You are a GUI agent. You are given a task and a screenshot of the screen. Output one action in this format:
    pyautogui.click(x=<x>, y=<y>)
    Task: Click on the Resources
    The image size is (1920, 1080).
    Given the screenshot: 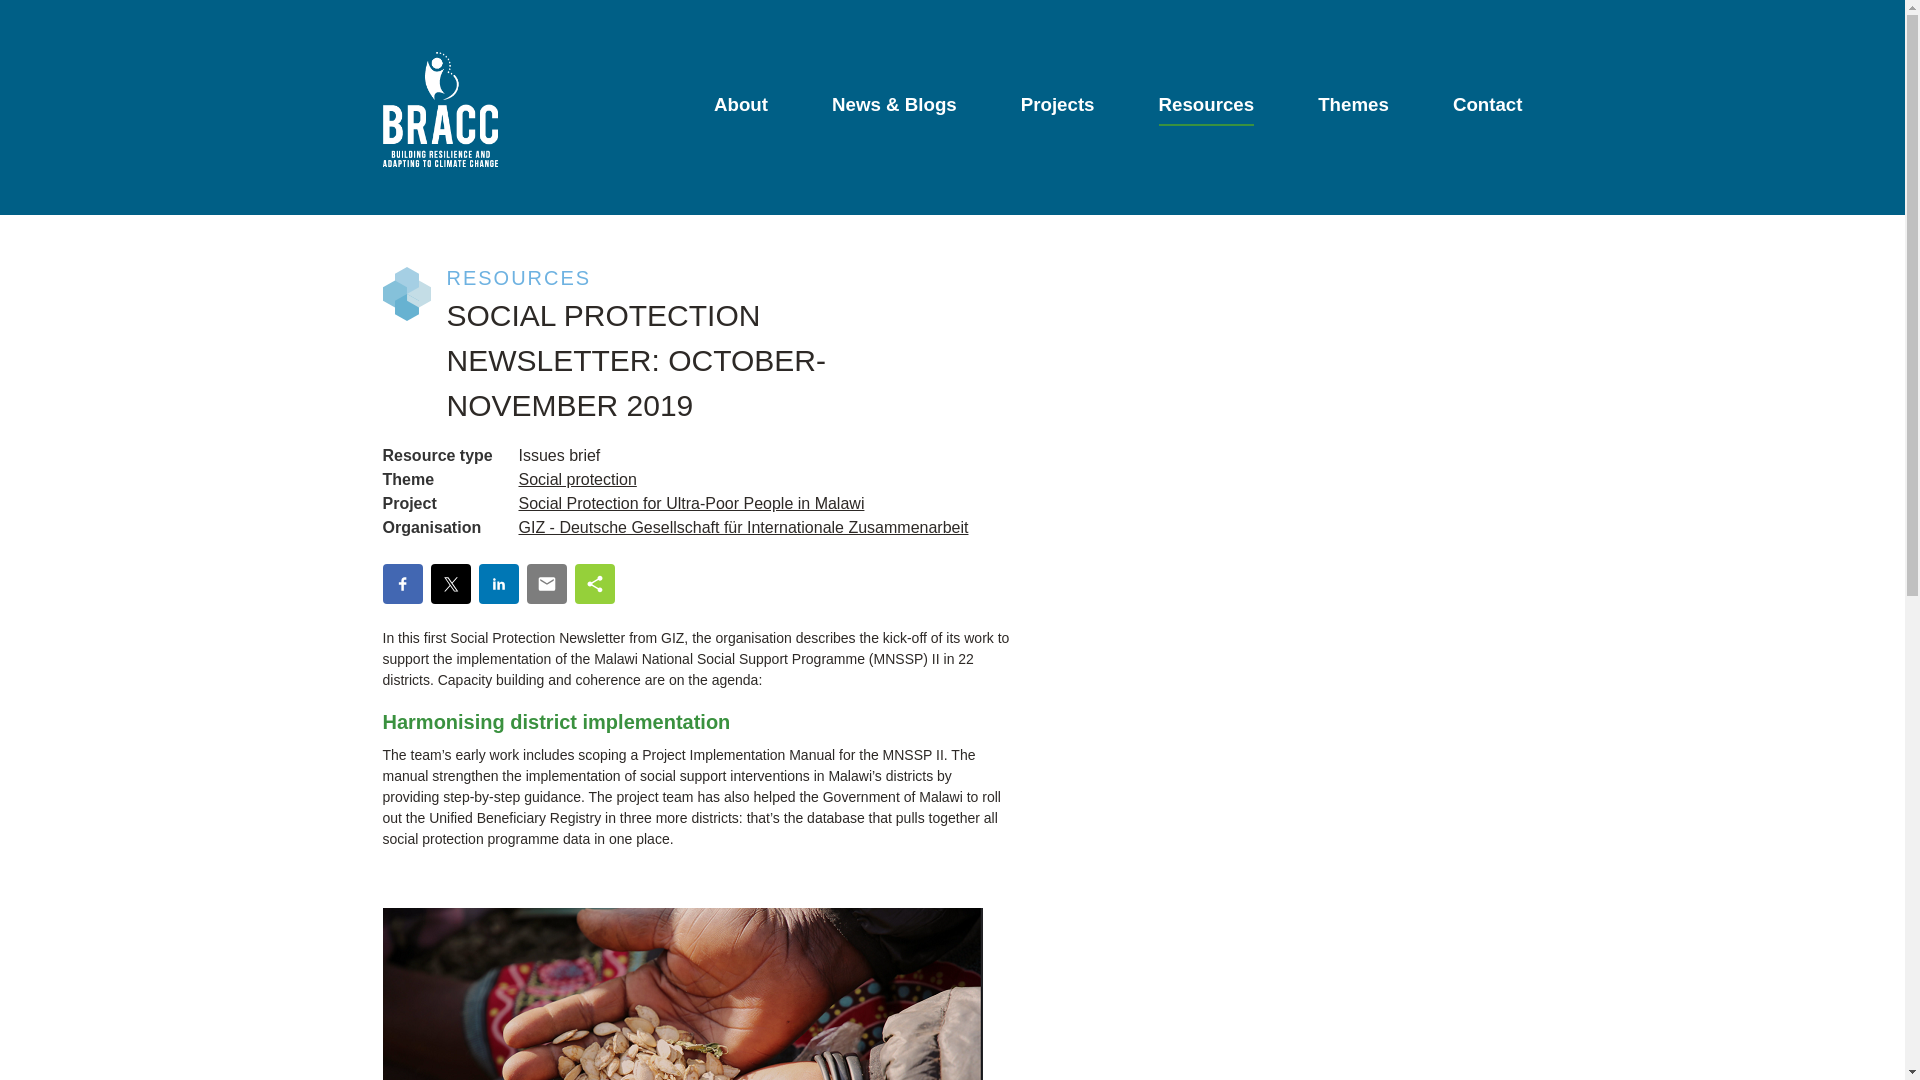 What is the action you would take?
    pyautogui.click(x=1207, y=109)
    